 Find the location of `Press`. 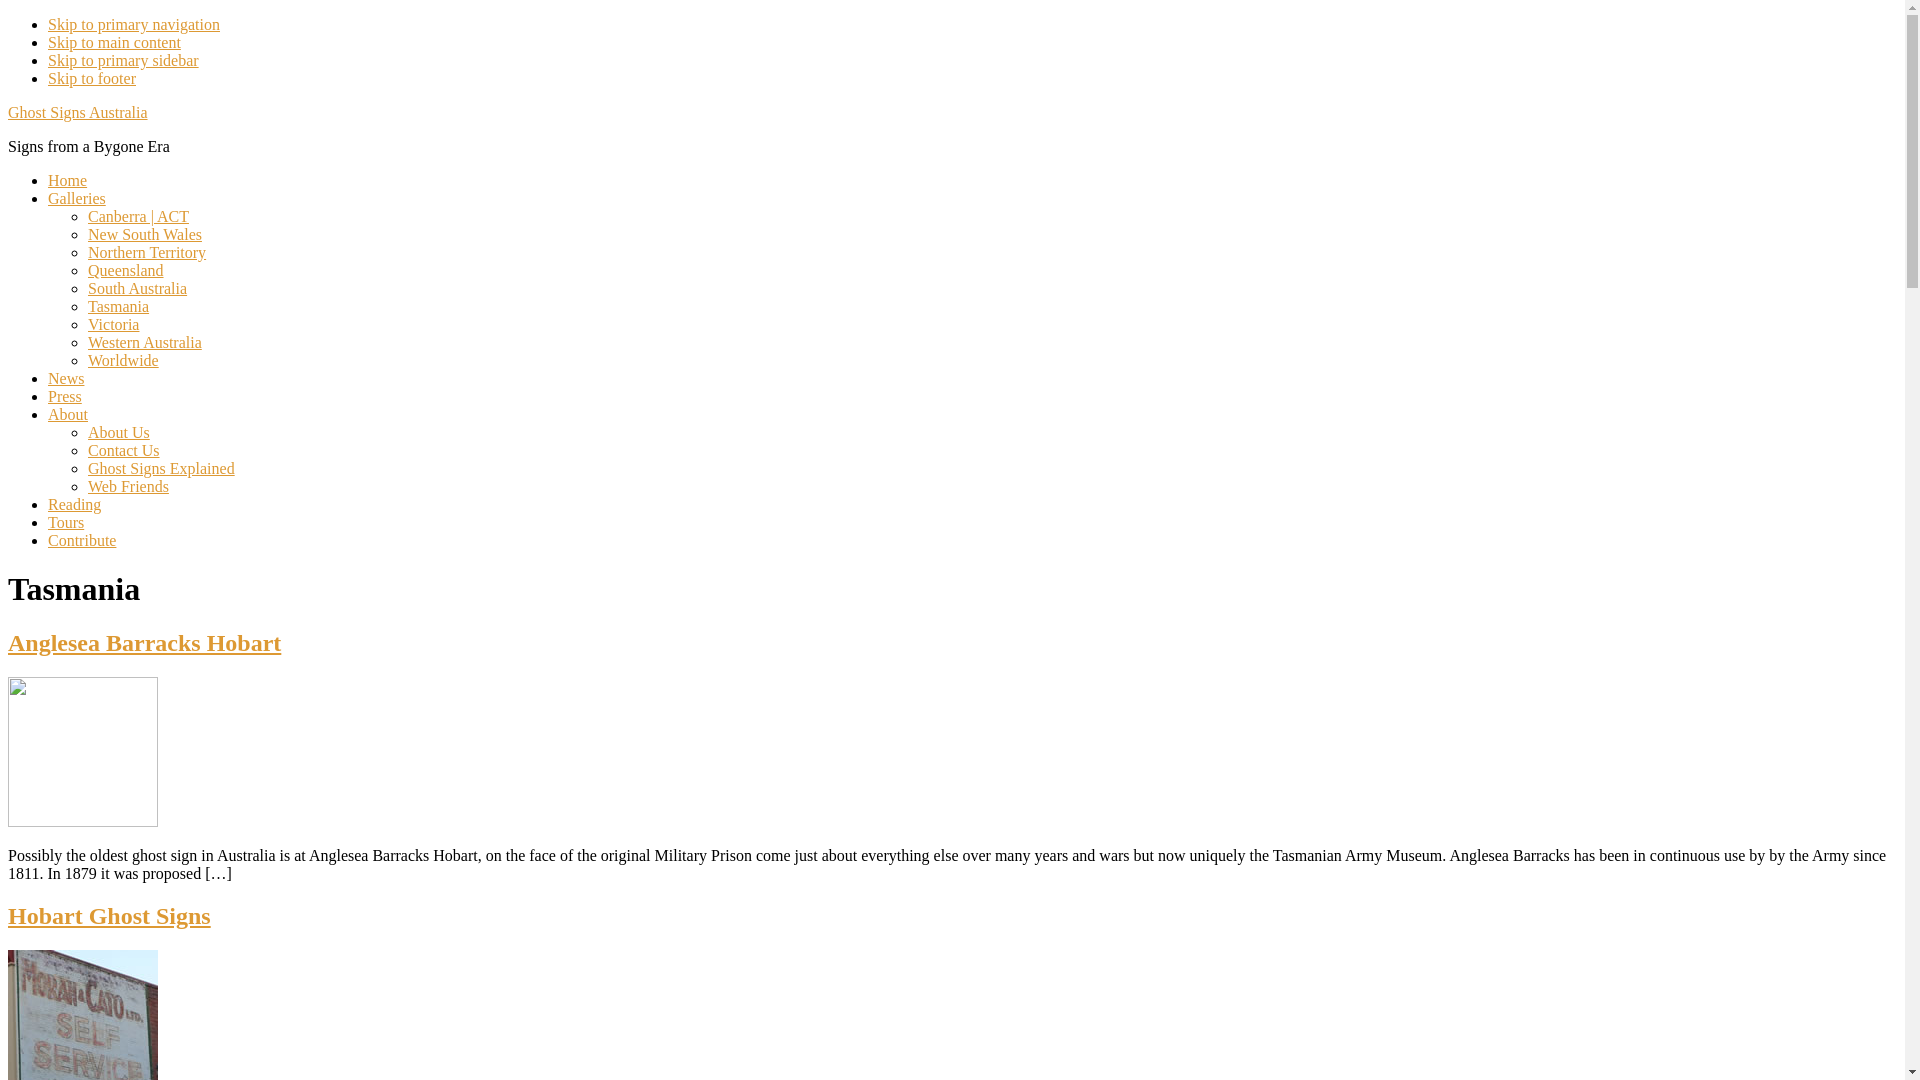

Press is located at coordinates (65, 396).